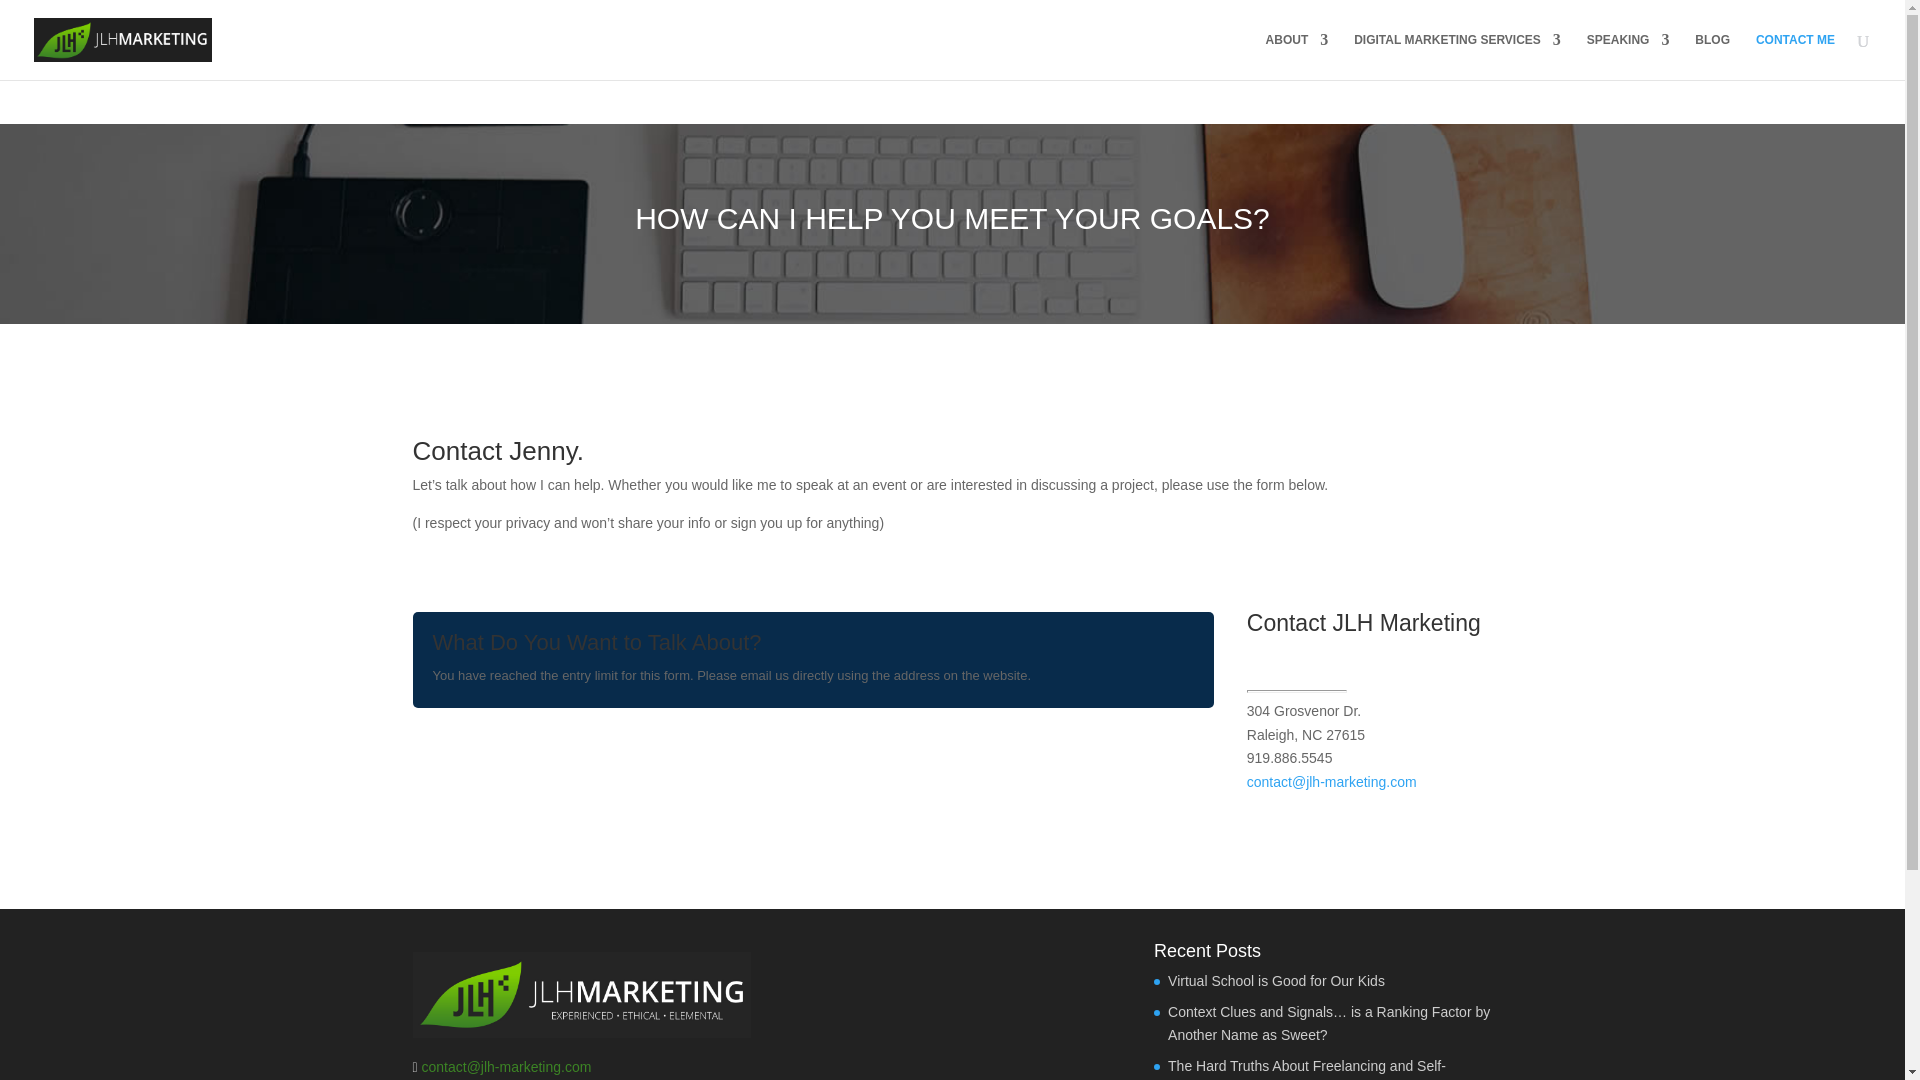 This screenshot has width=1920, height=1080. Describe the element at coordinates (1712, 56) in the screenshot. I see `BLOG` at that location.